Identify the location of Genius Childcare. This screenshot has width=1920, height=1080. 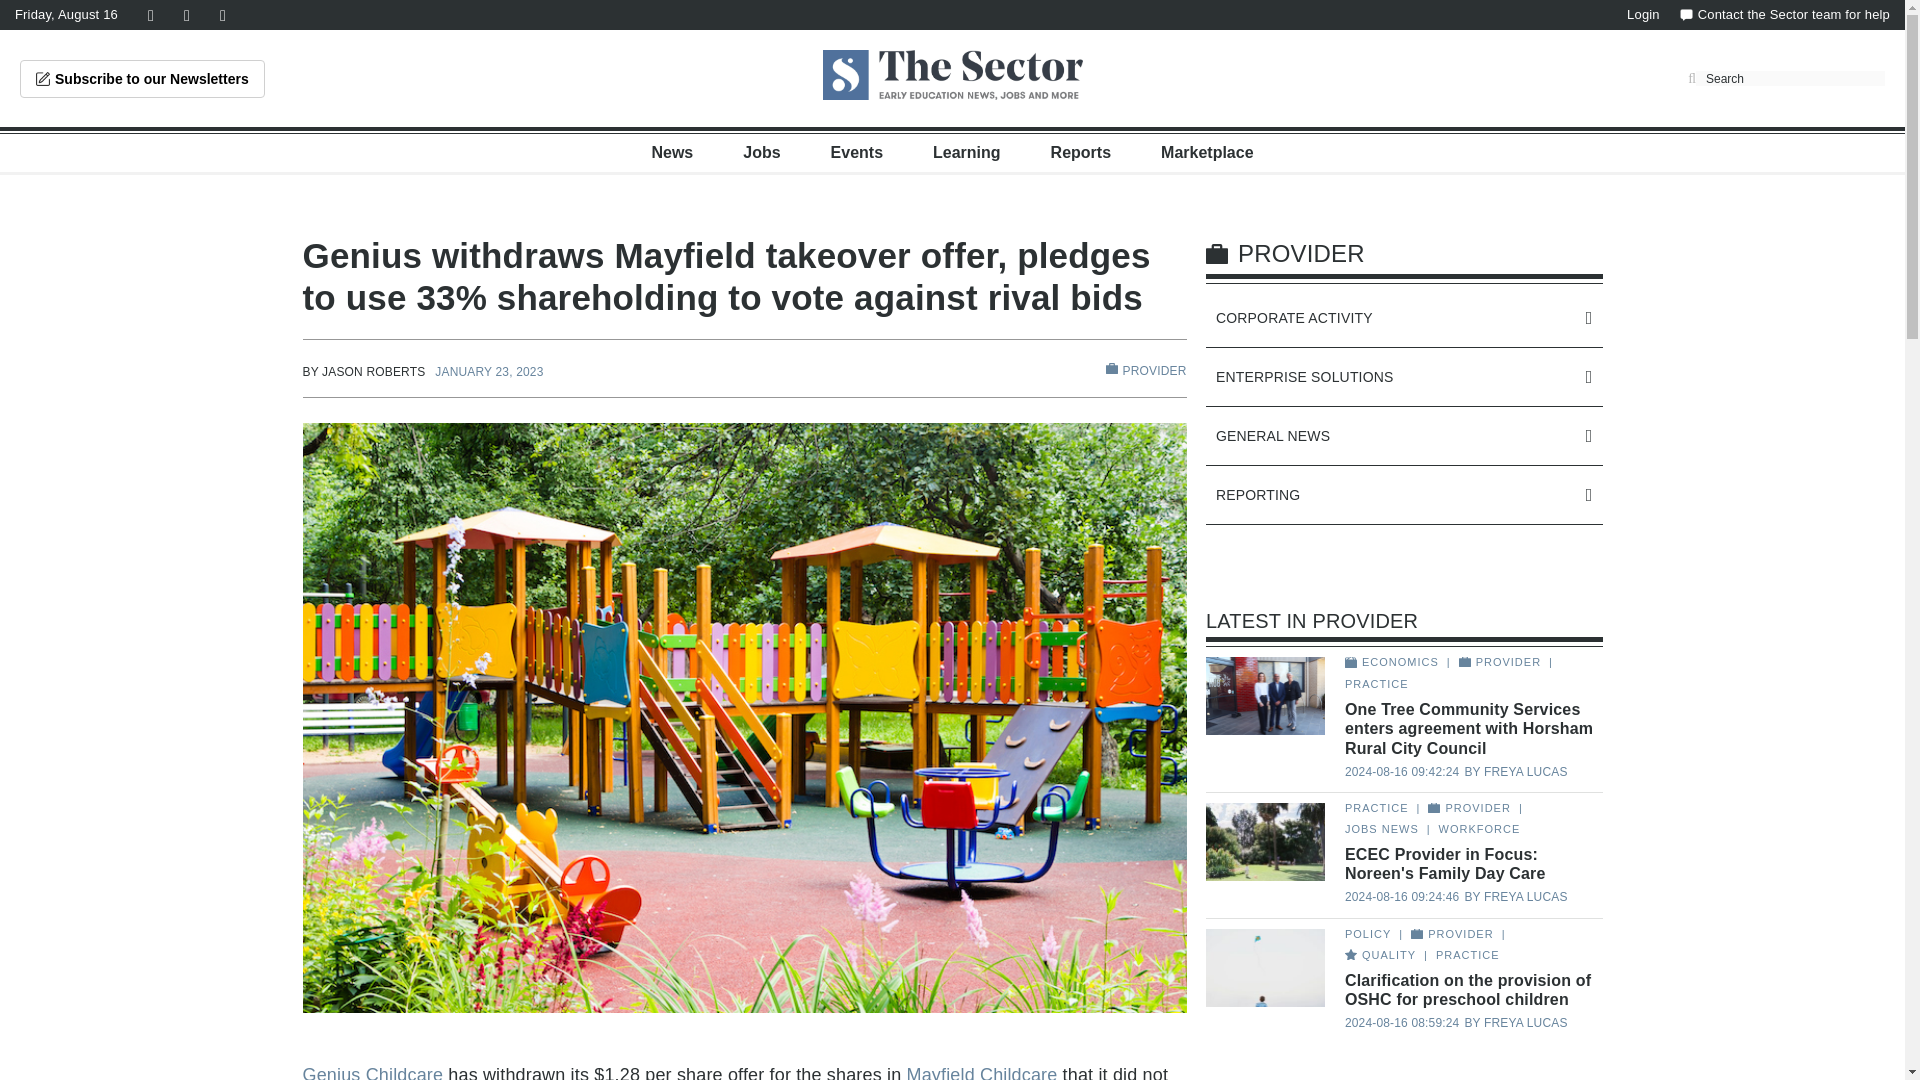
(372, 1072).